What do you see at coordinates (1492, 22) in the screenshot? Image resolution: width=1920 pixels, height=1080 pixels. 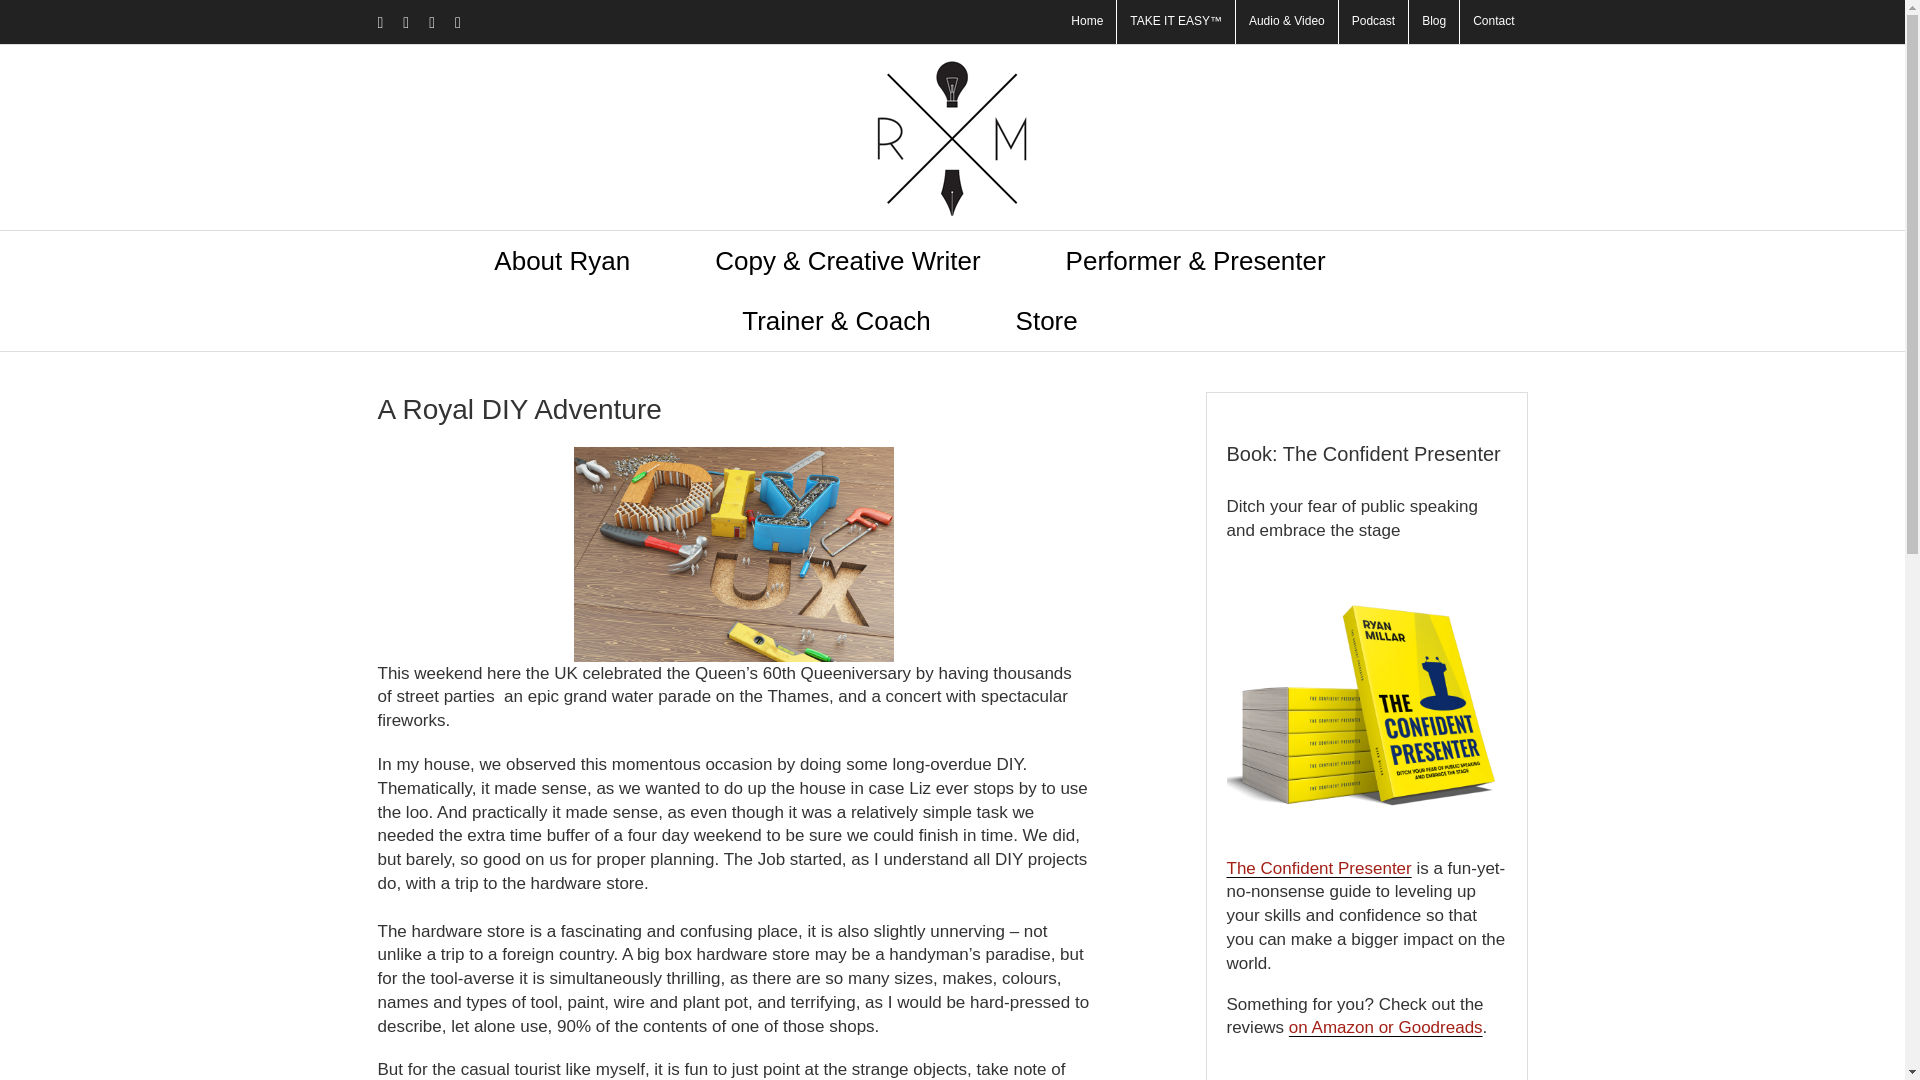 I see `Contact` at bounding box center [1492, 22].